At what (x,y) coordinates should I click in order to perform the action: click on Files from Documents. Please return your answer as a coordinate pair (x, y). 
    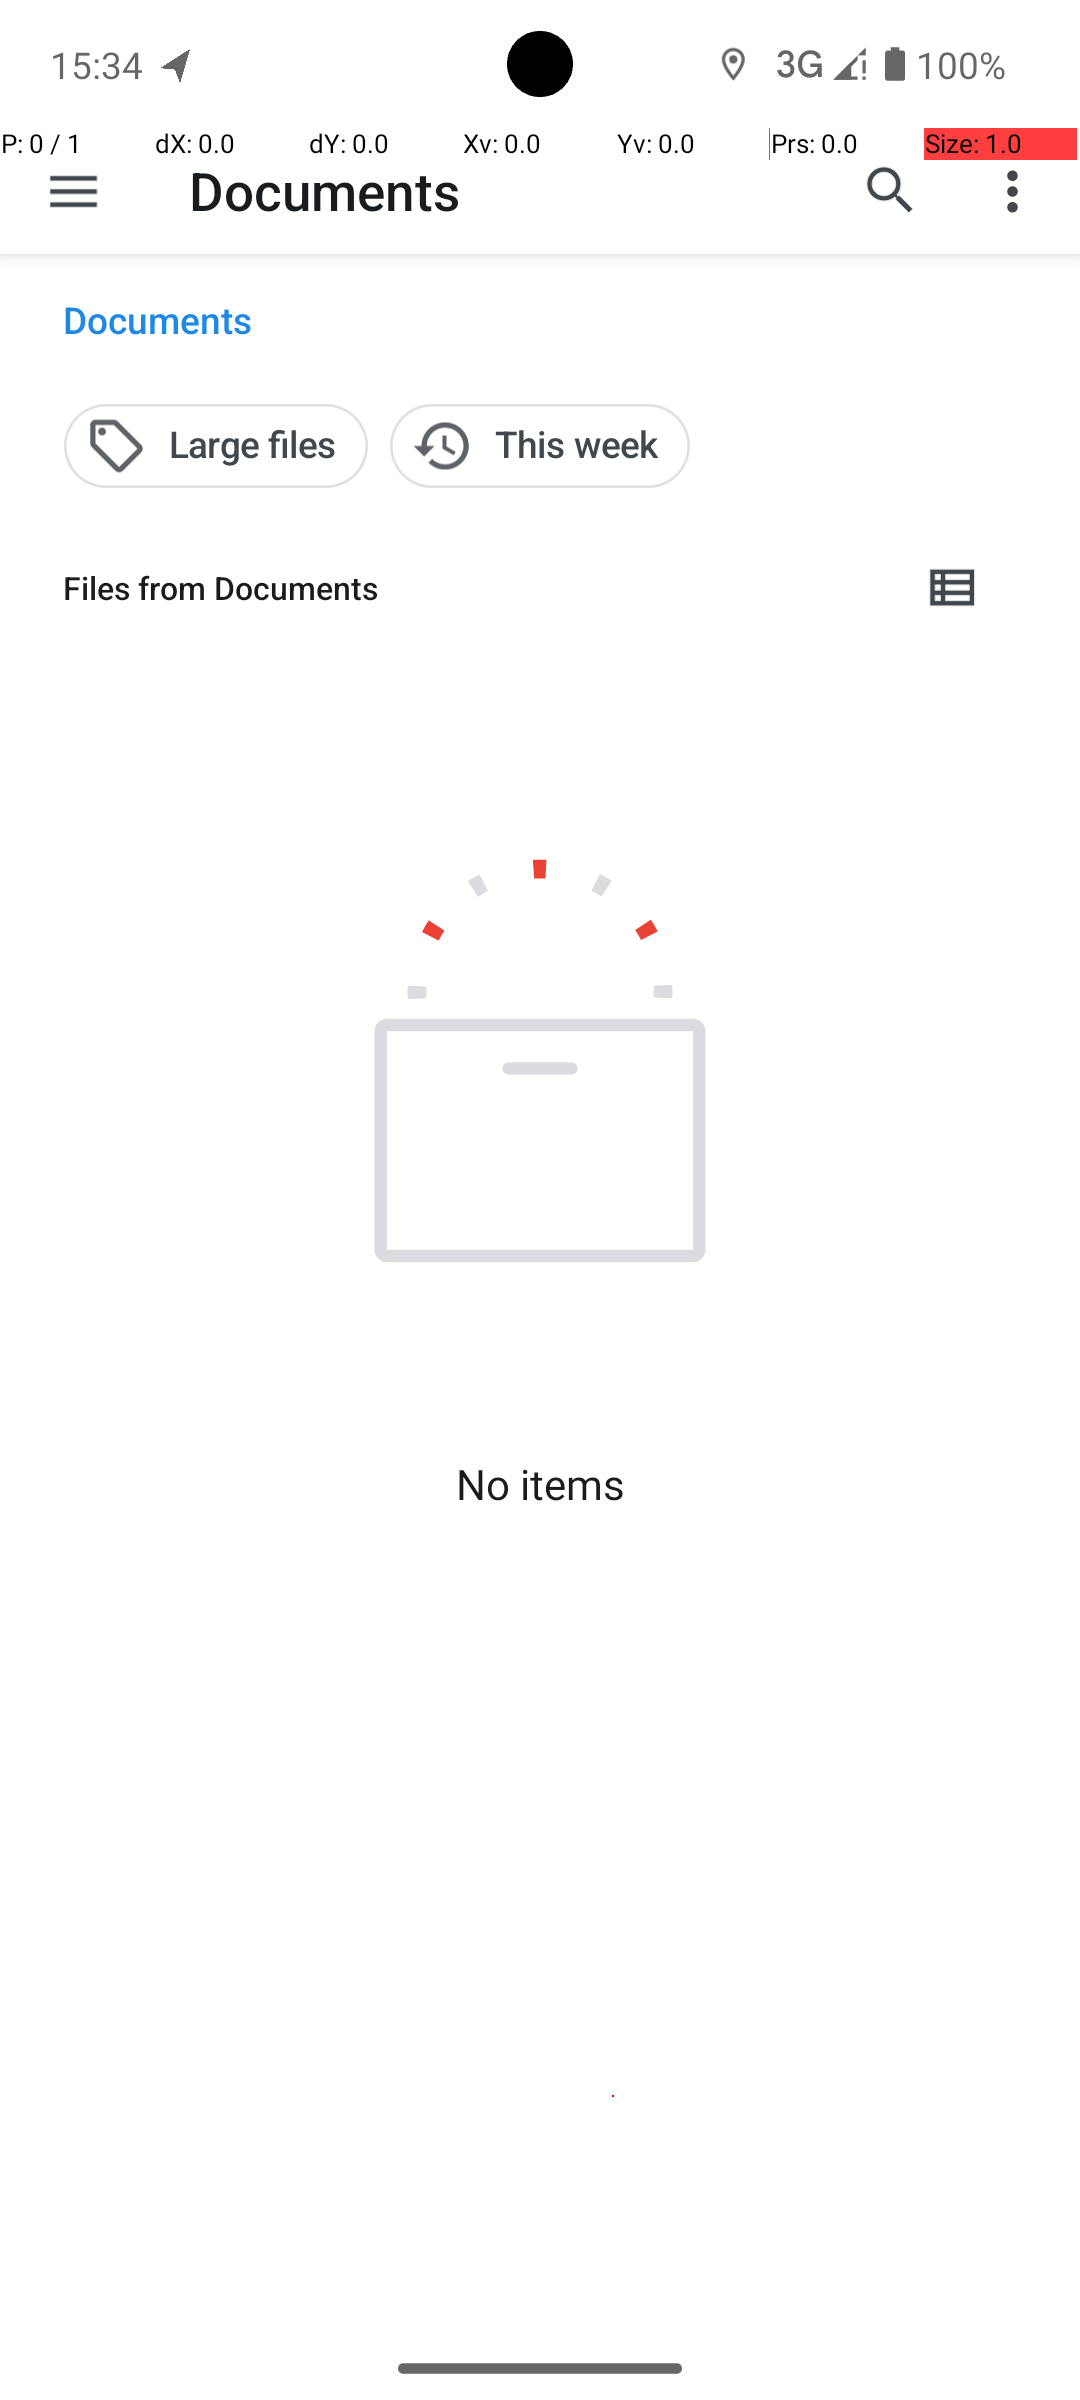
    Looking at the image, I should click on (476, 588).